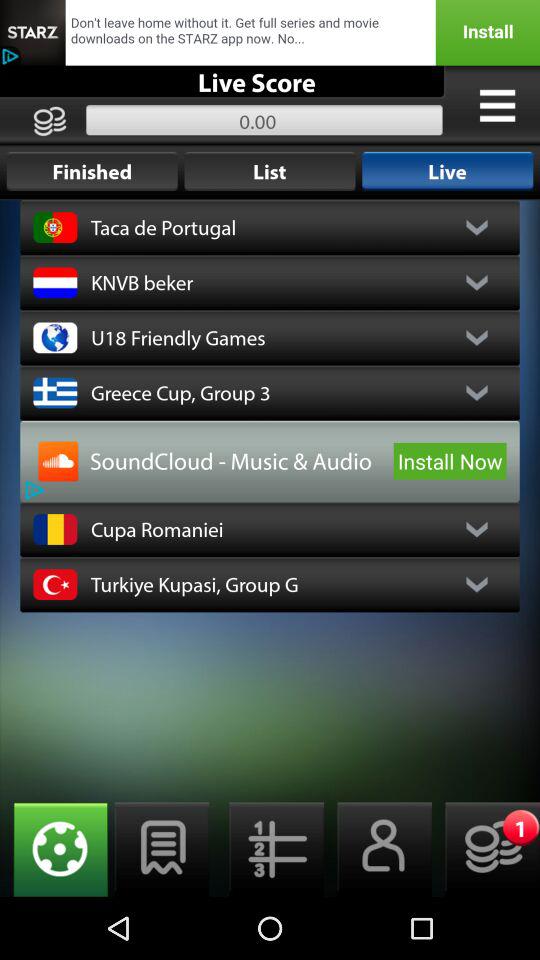 This screenshot has height=960, width=540. I want to click on go to profile, so click(378, 850).